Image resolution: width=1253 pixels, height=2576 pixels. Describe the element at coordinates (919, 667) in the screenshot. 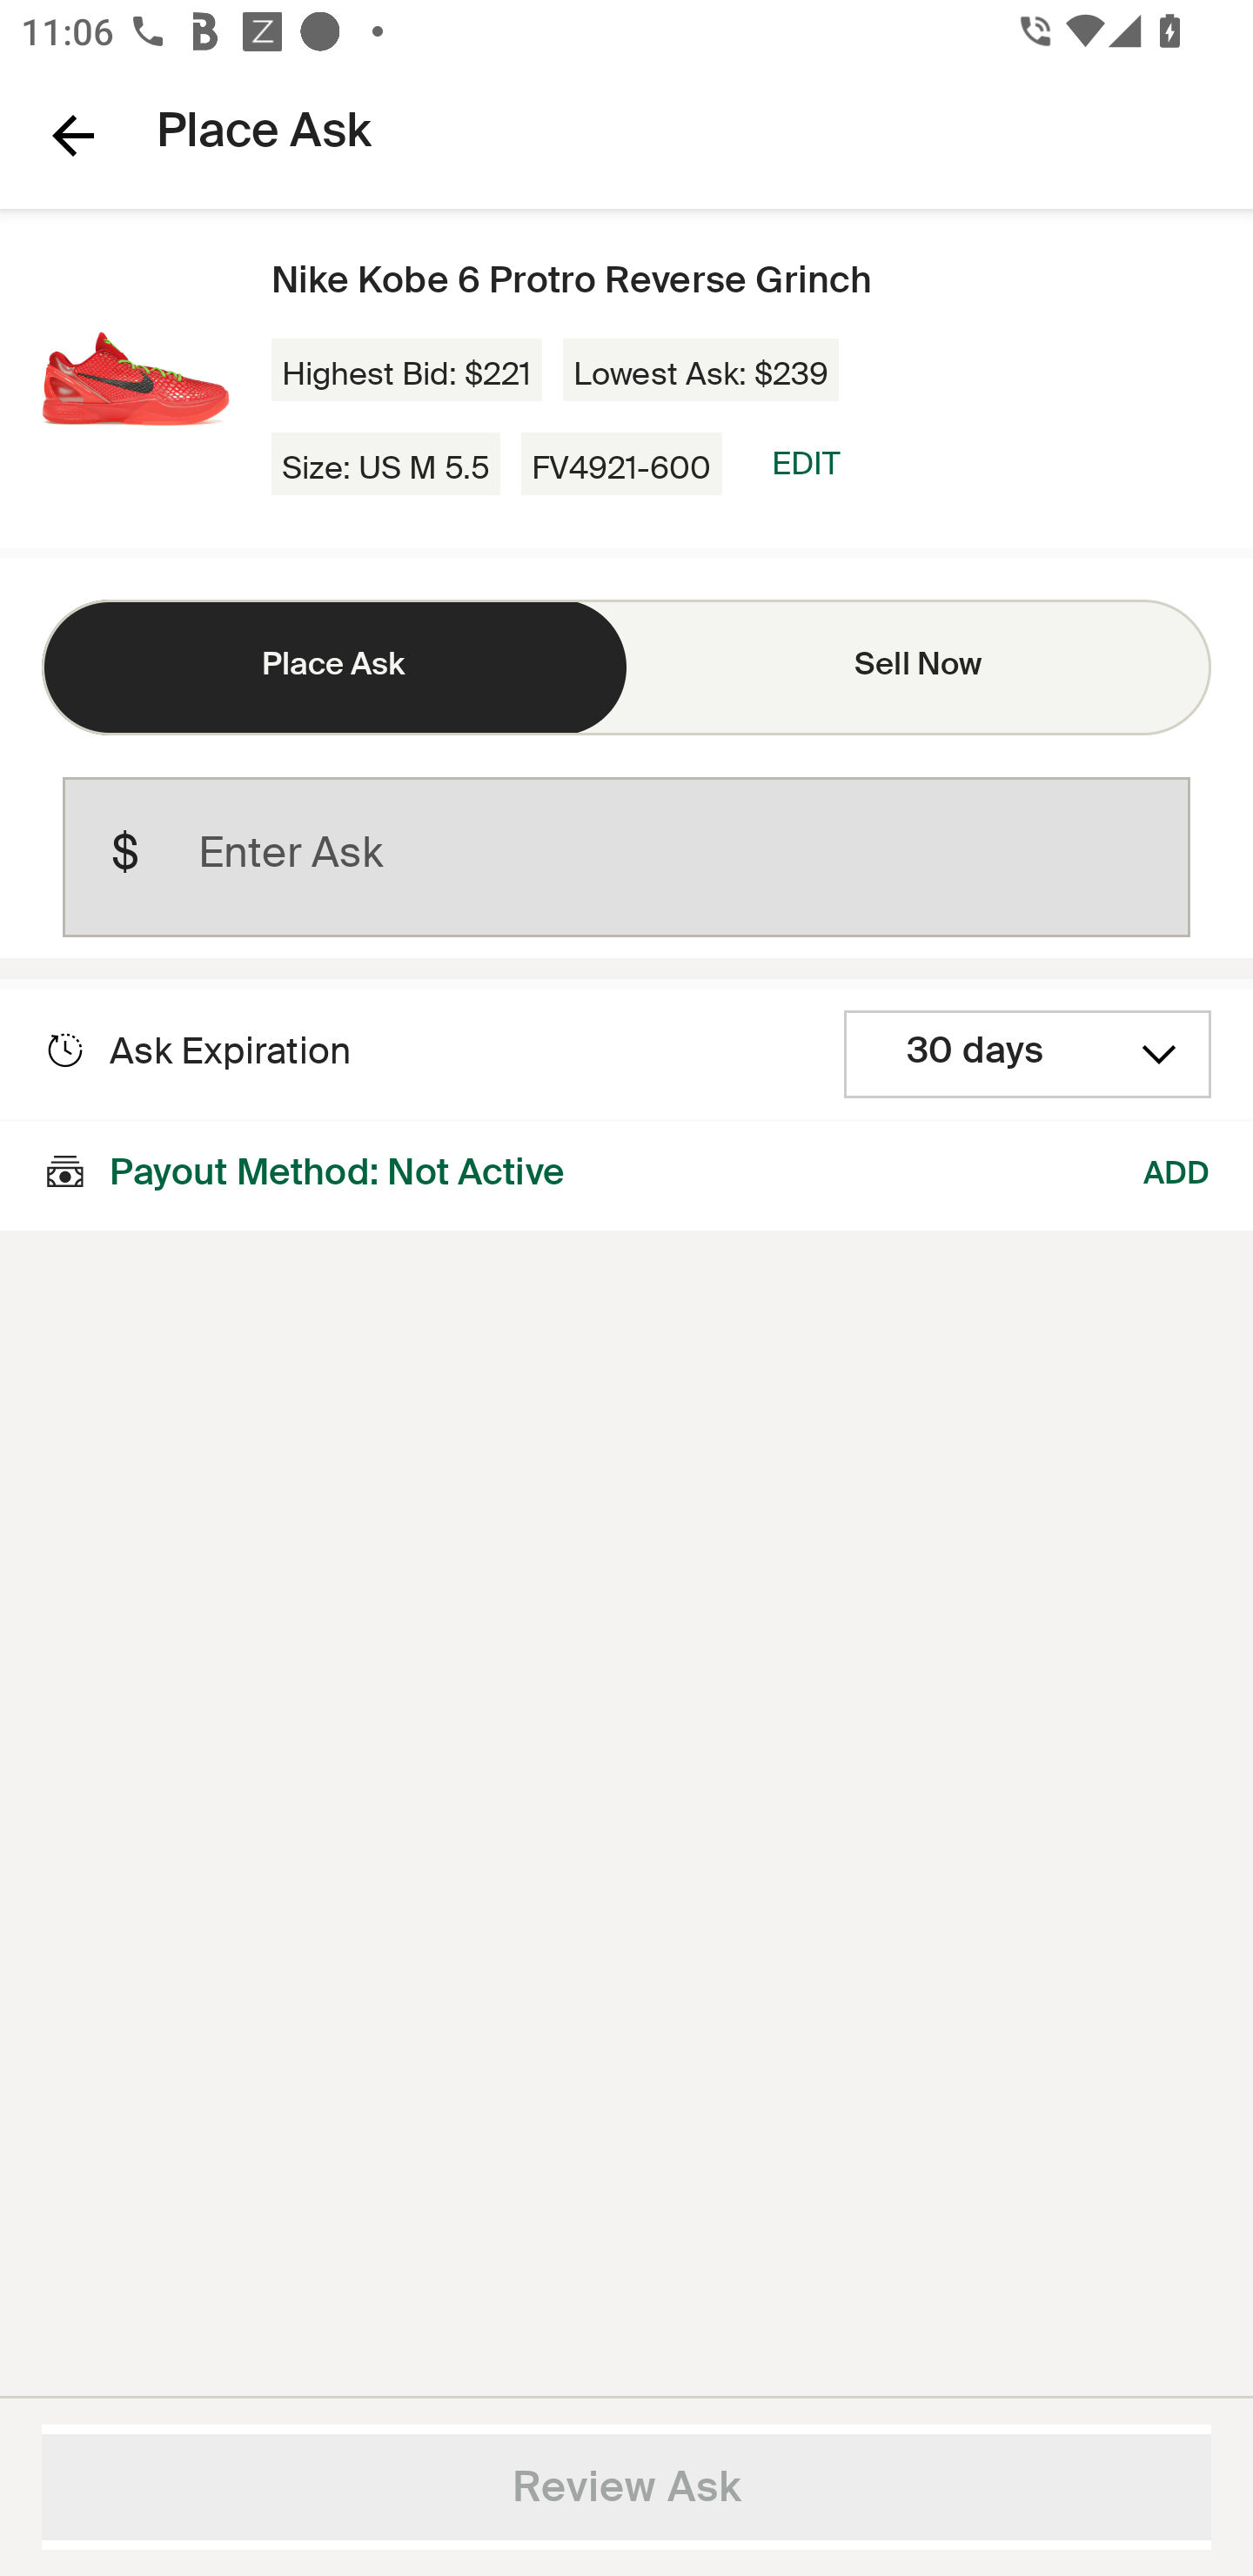

I see `Sell Now` at that location.